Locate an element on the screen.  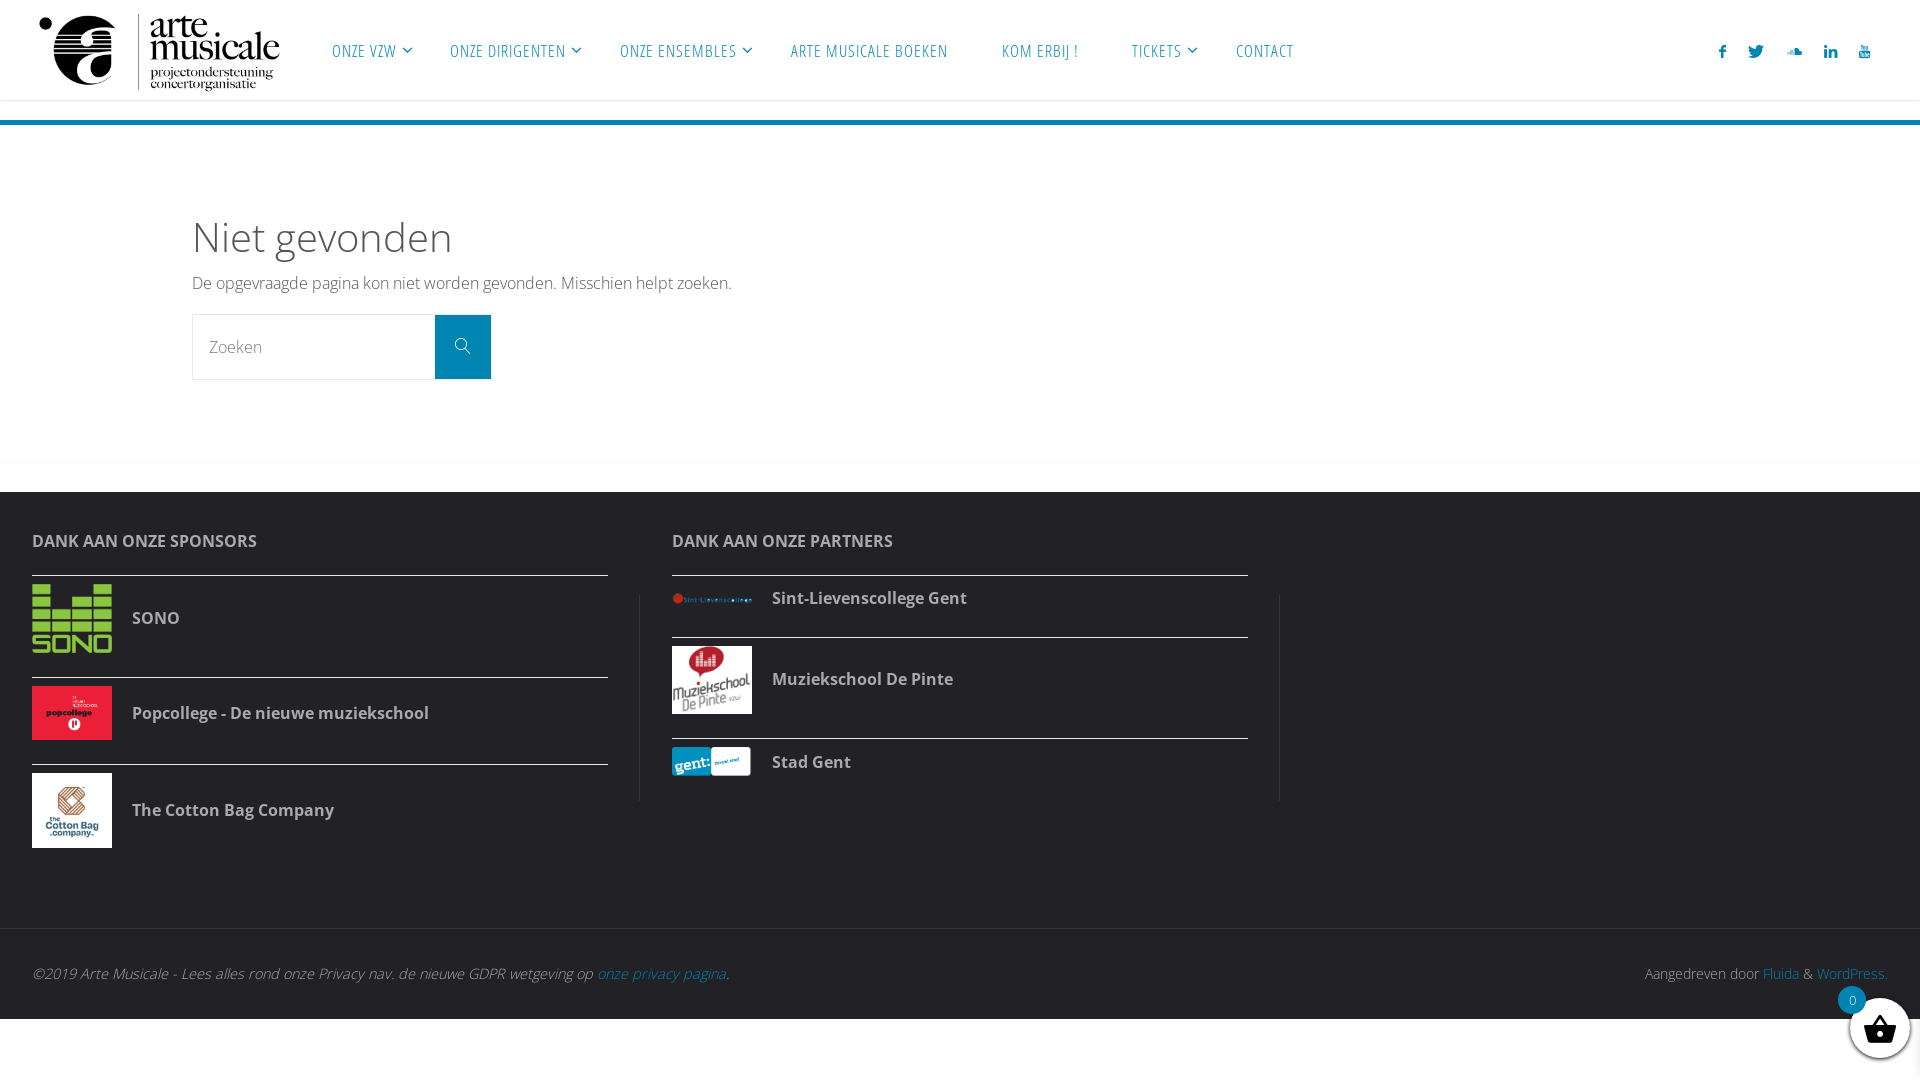
YouTube is located at coordinates (1864, 51).